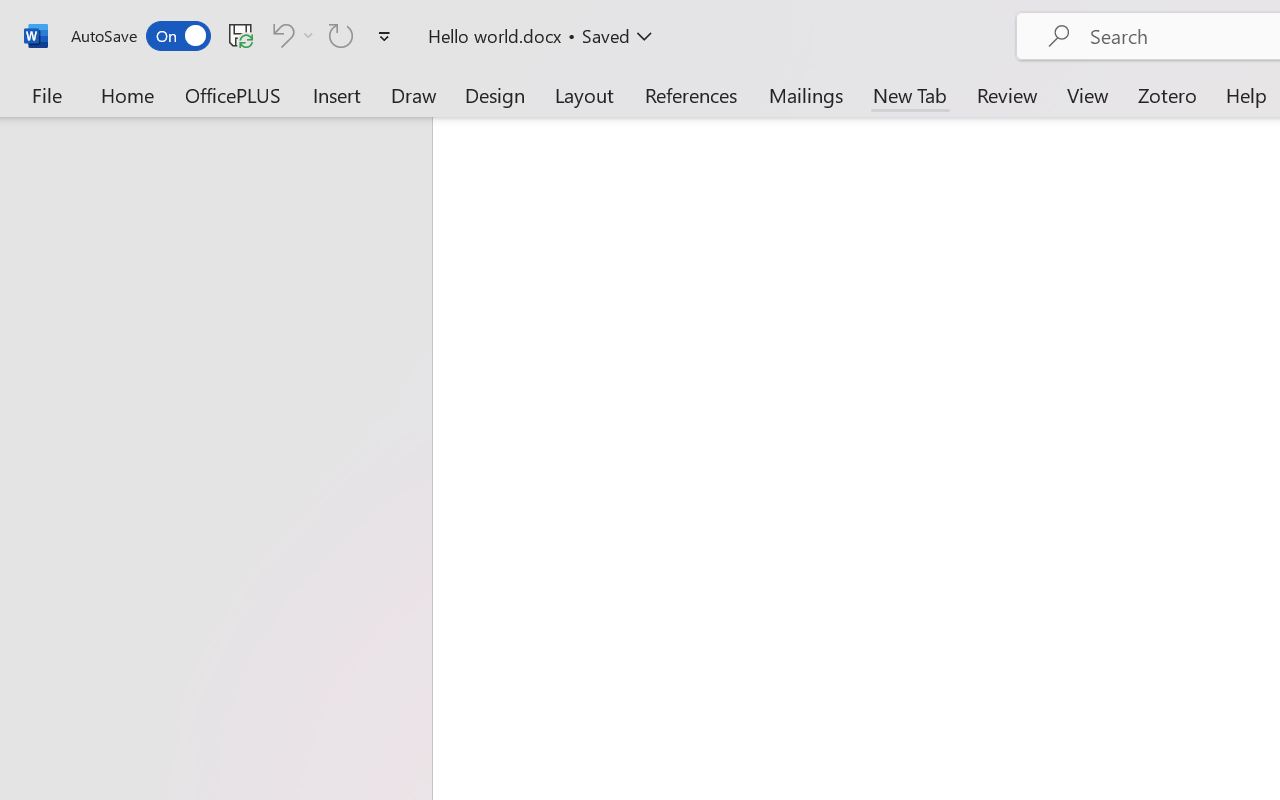  What do you see at coordinates (384, 36) in the screenshot?
I see `Customize Quick Access Toolbar` at bounding box center [384, 36].